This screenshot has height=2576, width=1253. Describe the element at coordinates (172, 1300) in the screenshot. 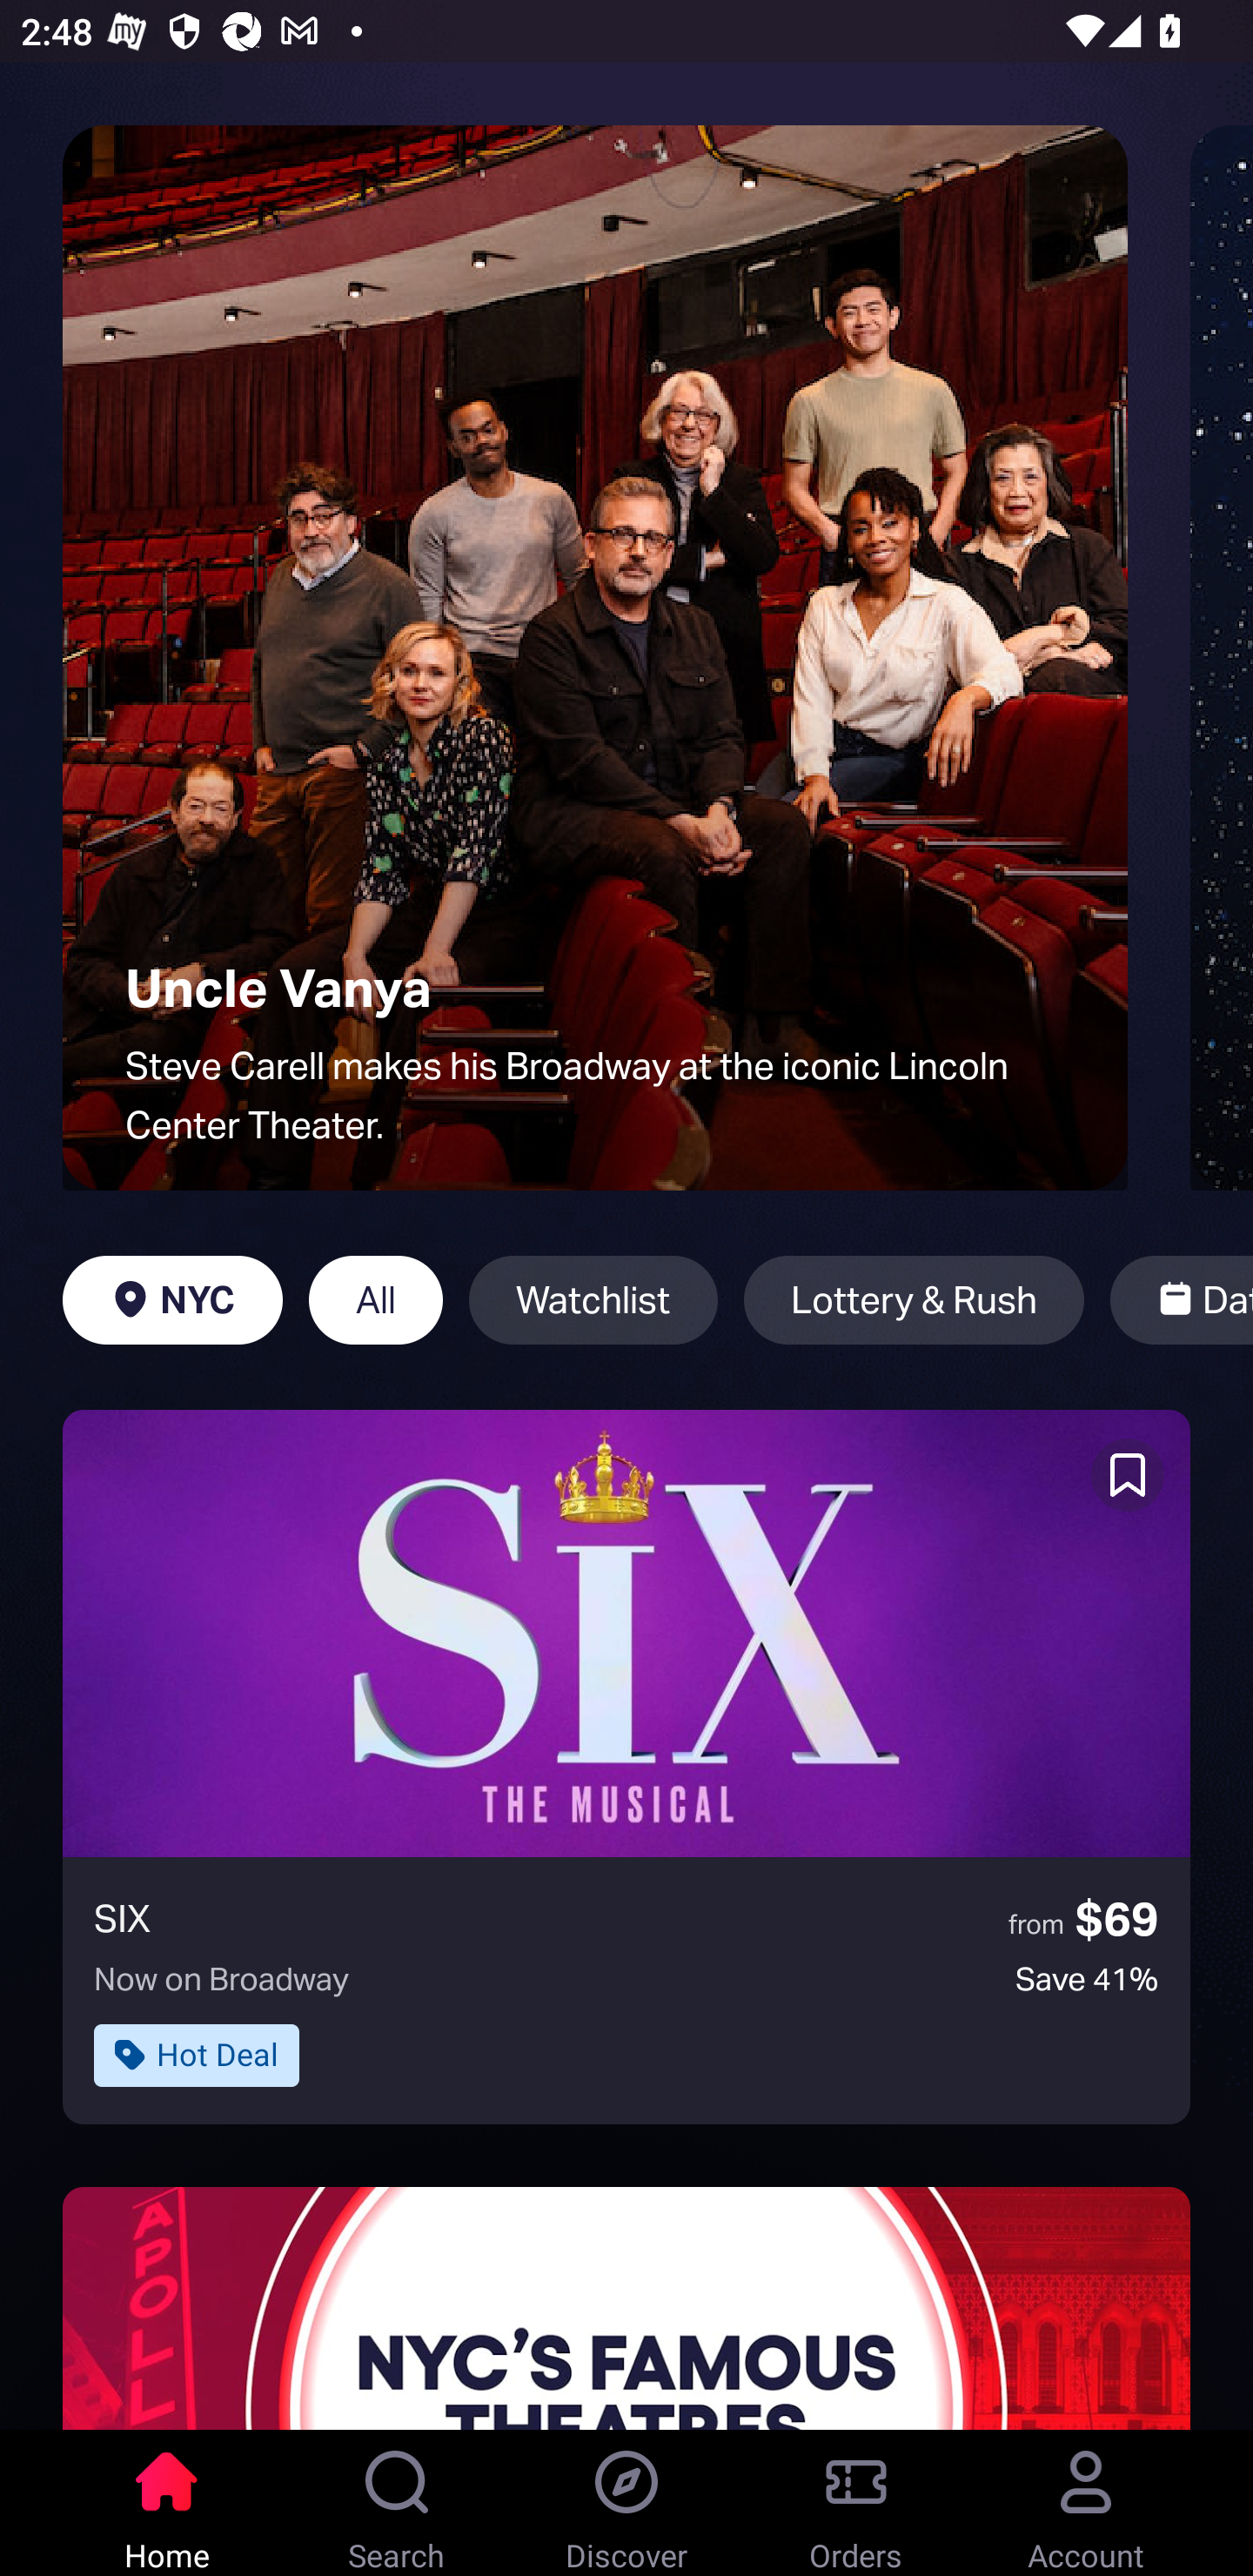

I see `NYC` at that location.